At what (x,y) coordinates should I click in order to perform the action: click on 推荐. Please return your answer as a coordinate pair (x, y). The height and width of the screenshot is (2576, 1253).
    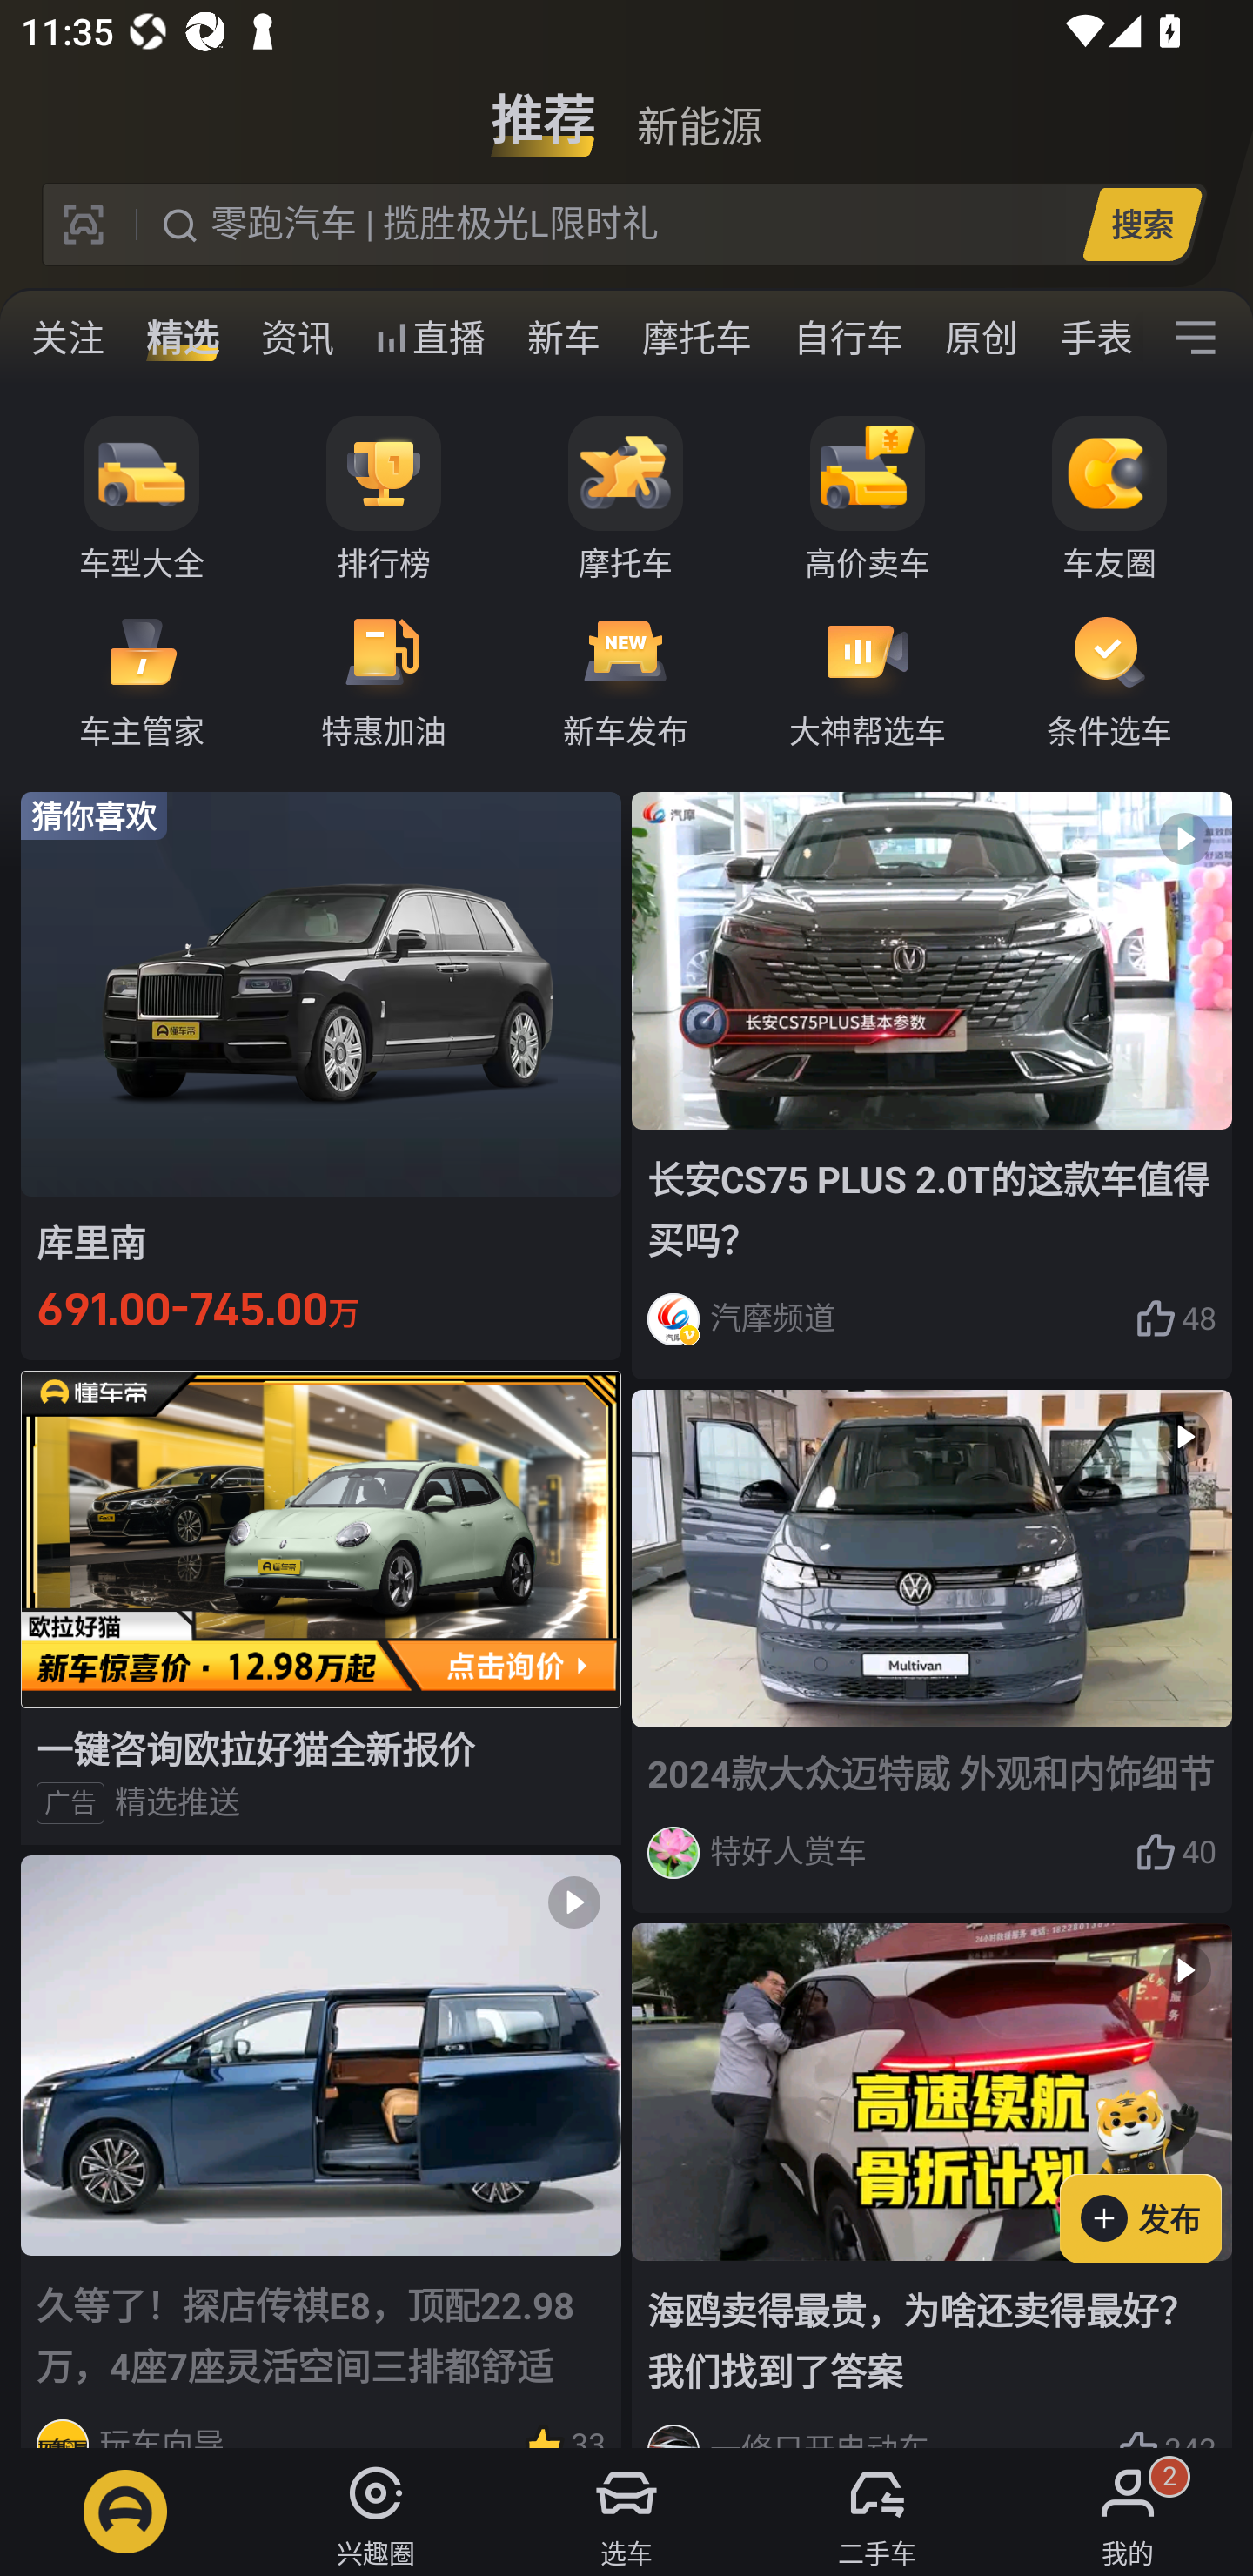
    Looking at the image, I should click on (543, 108).